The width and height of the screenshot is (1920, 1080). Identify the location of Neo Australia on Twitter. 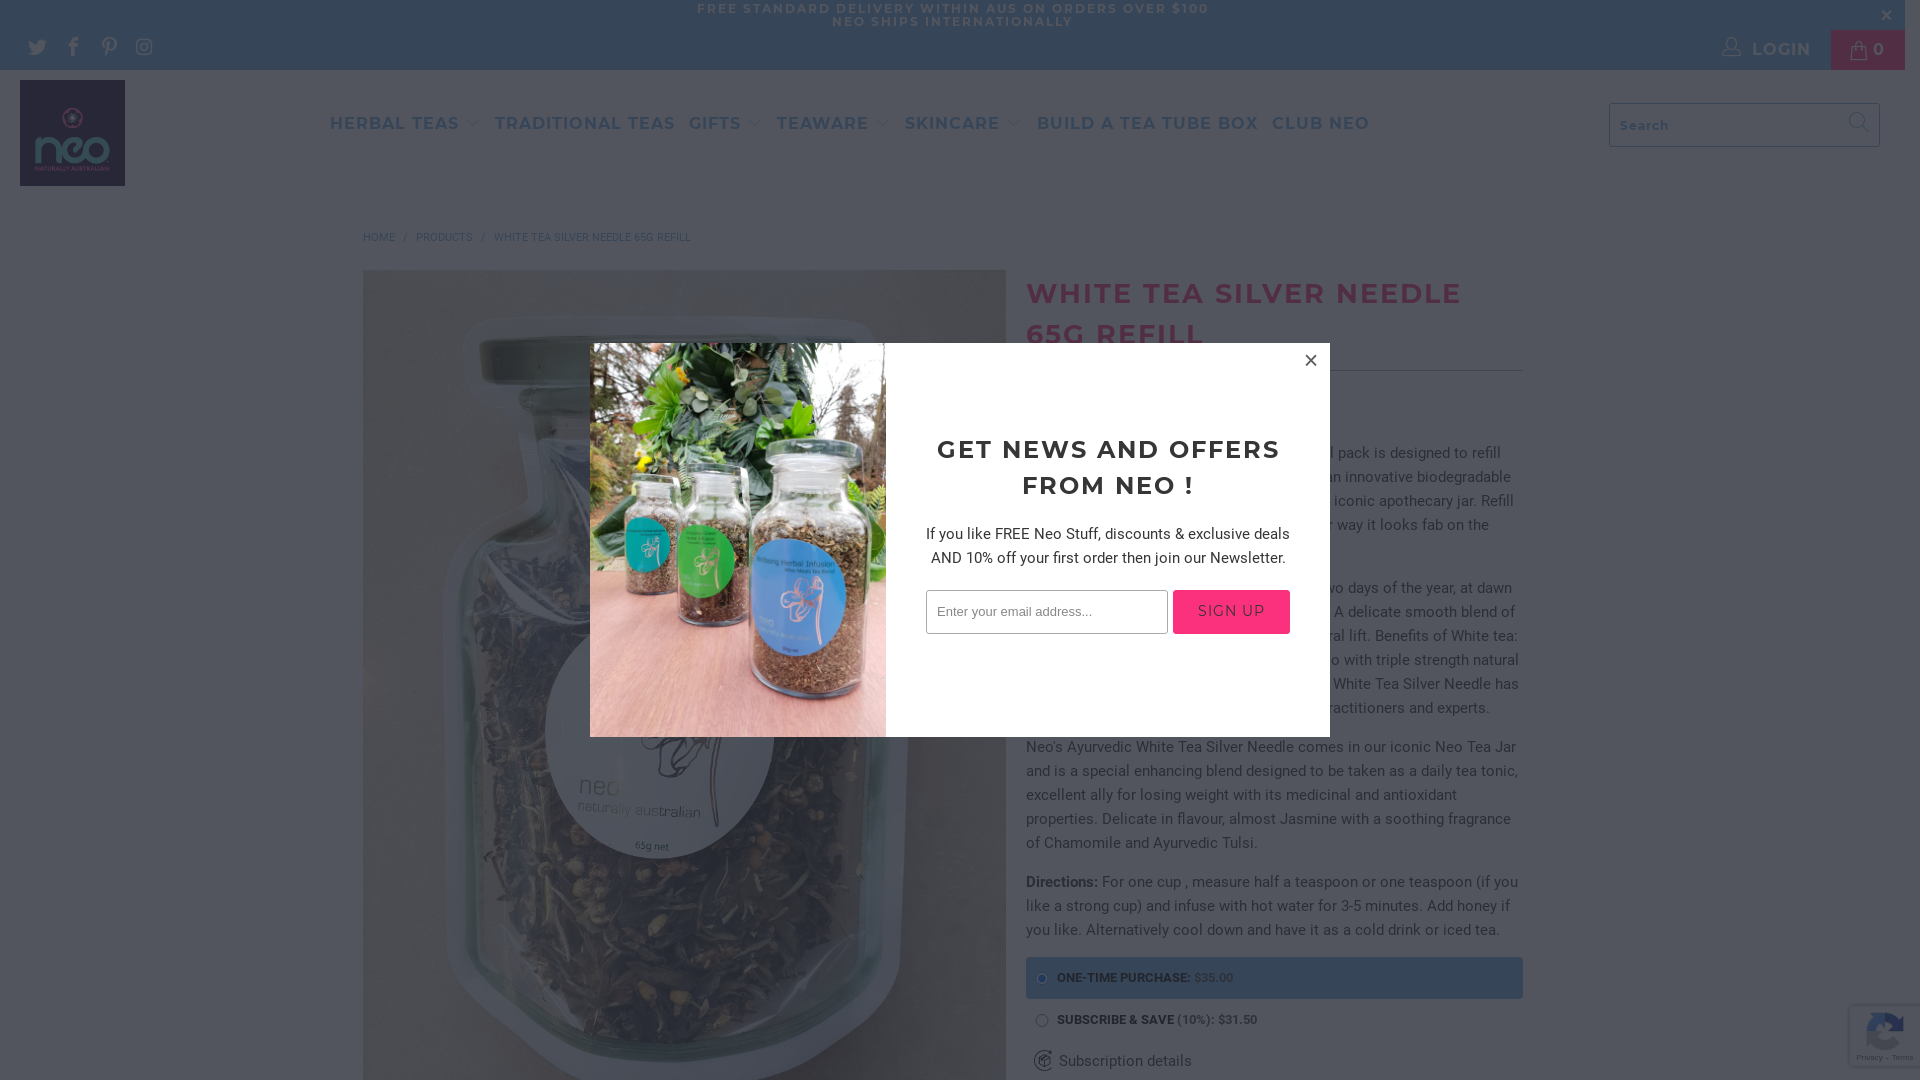
(36, 50).